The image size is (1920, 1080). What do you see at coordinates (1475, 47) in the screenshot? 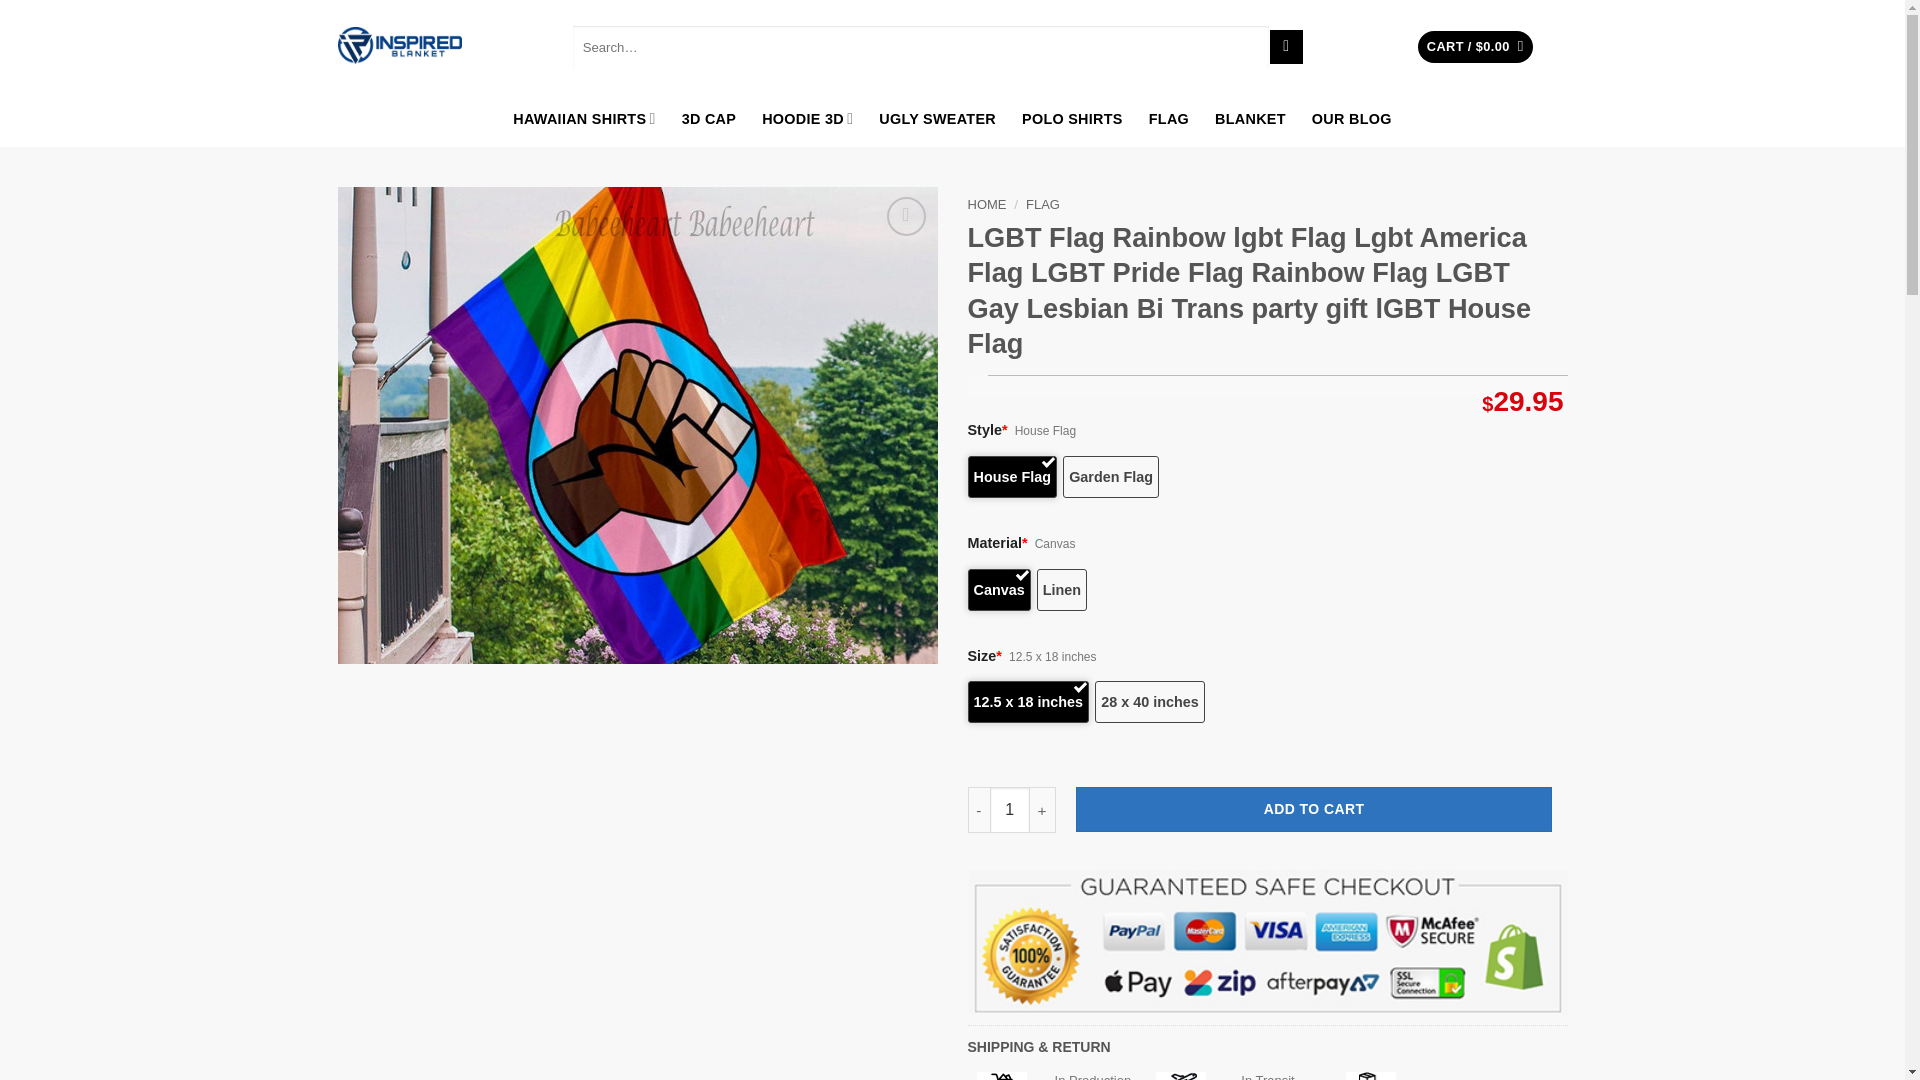
I see `Cart` at bounding box center [1475, 47].